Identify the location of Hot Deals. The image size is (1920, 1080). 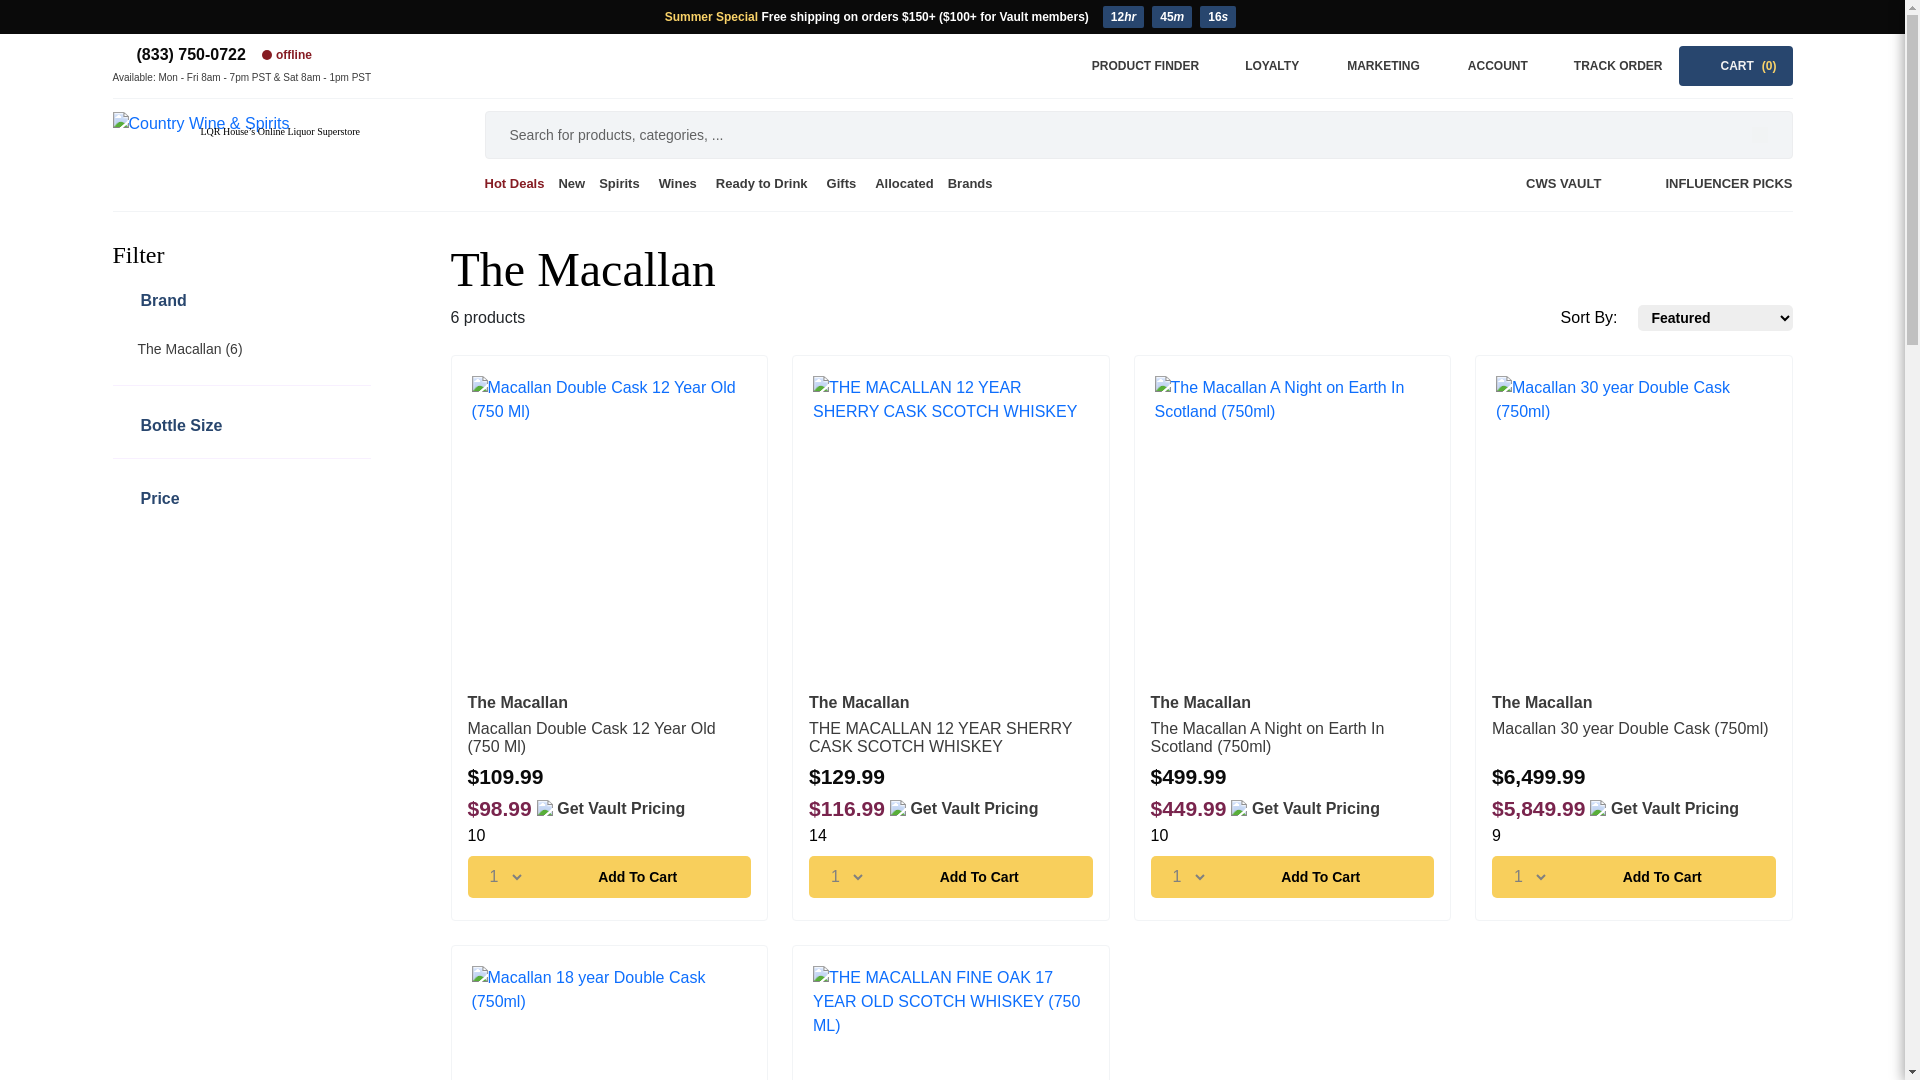
(517, 184).